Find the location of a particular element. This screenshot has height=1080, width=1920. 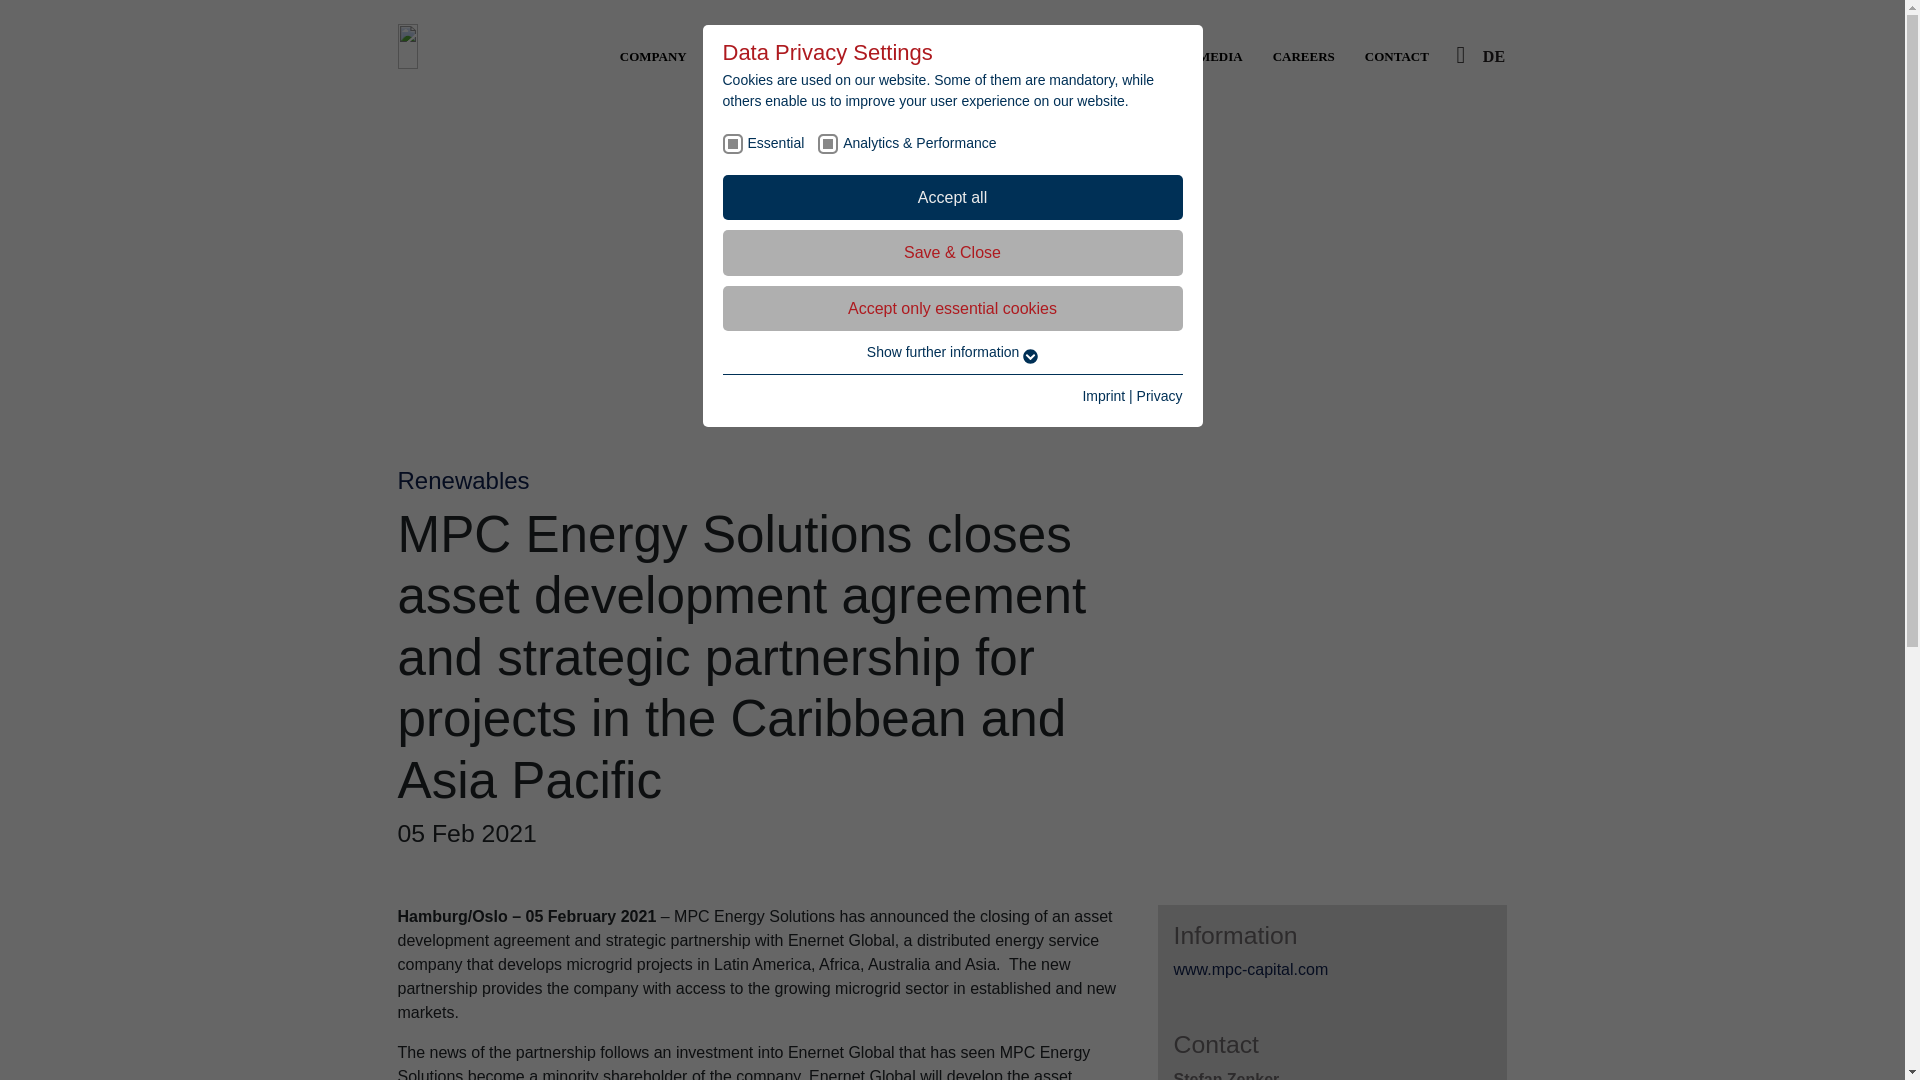

COMPANY is located at coordinates (653, 56).